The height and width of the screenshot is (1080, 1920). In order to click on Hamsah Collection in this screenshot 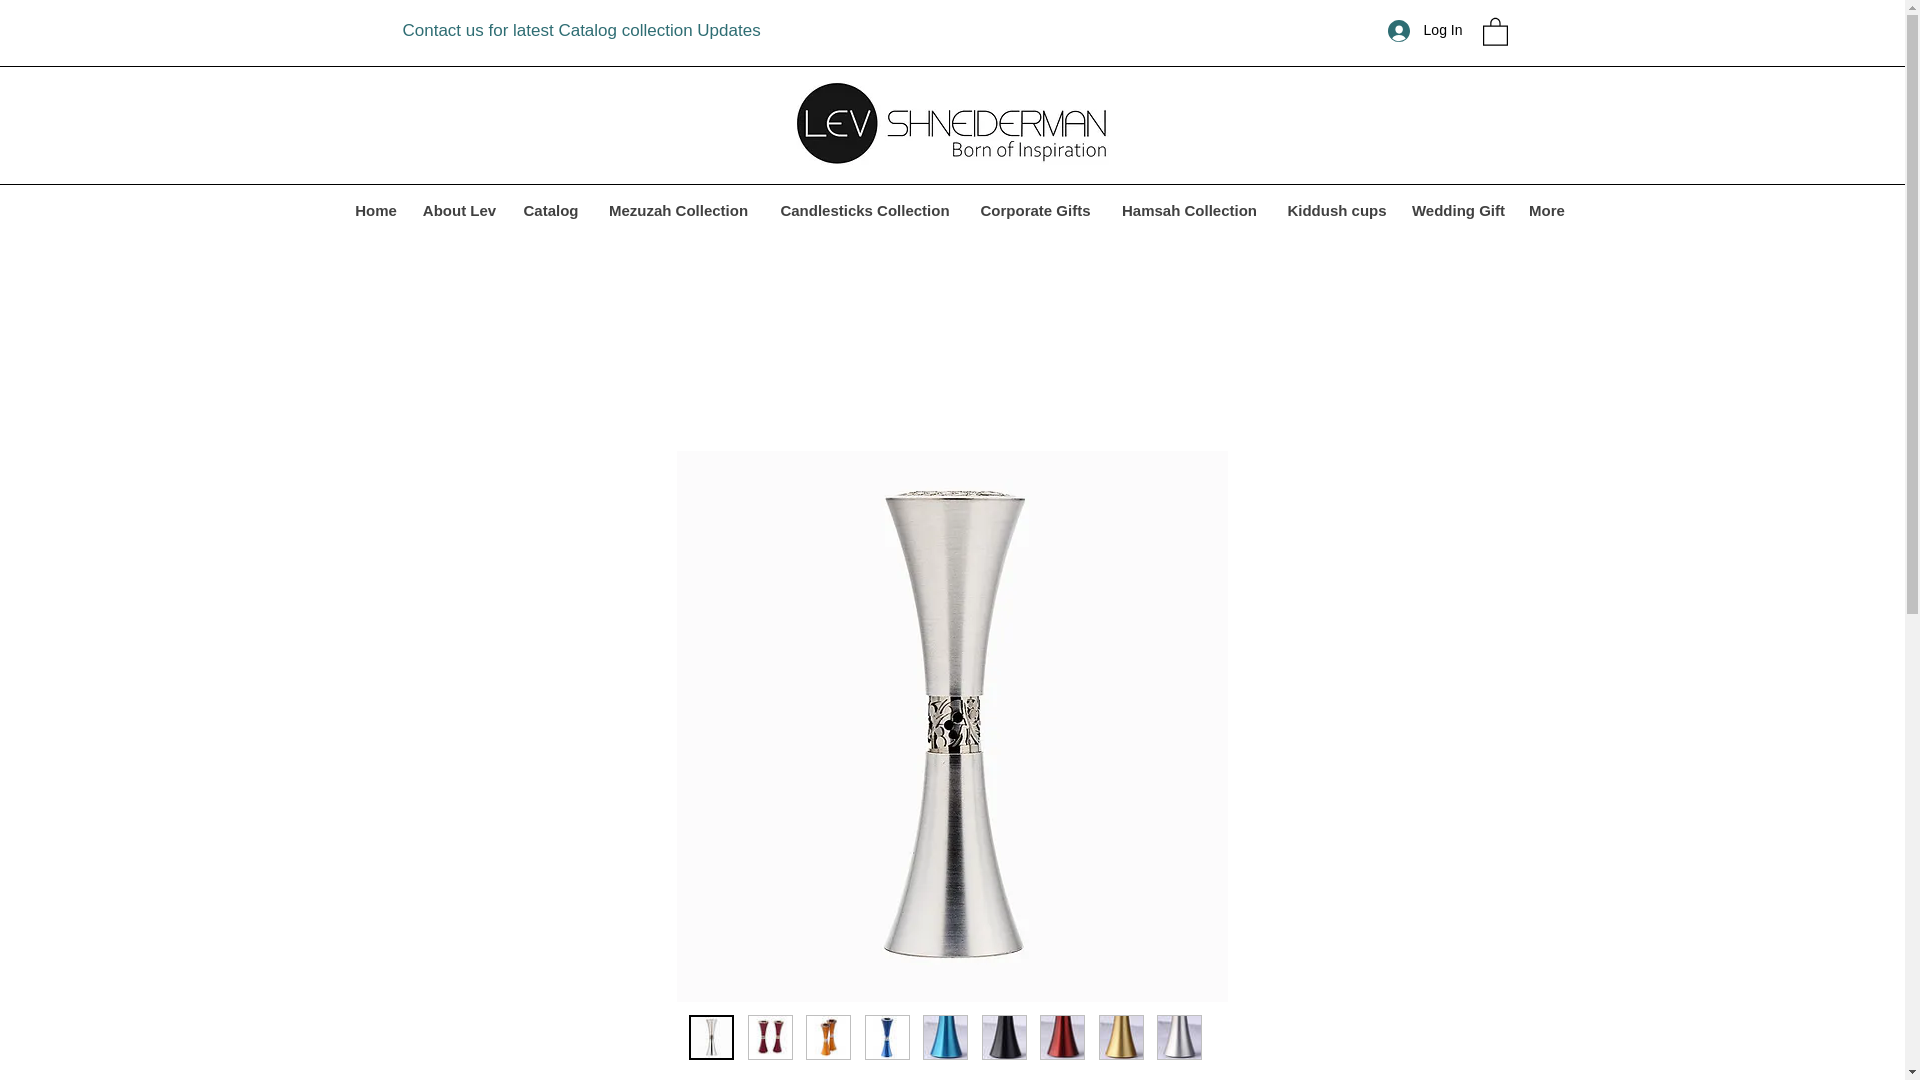, I will do `click(1190, 210)`.